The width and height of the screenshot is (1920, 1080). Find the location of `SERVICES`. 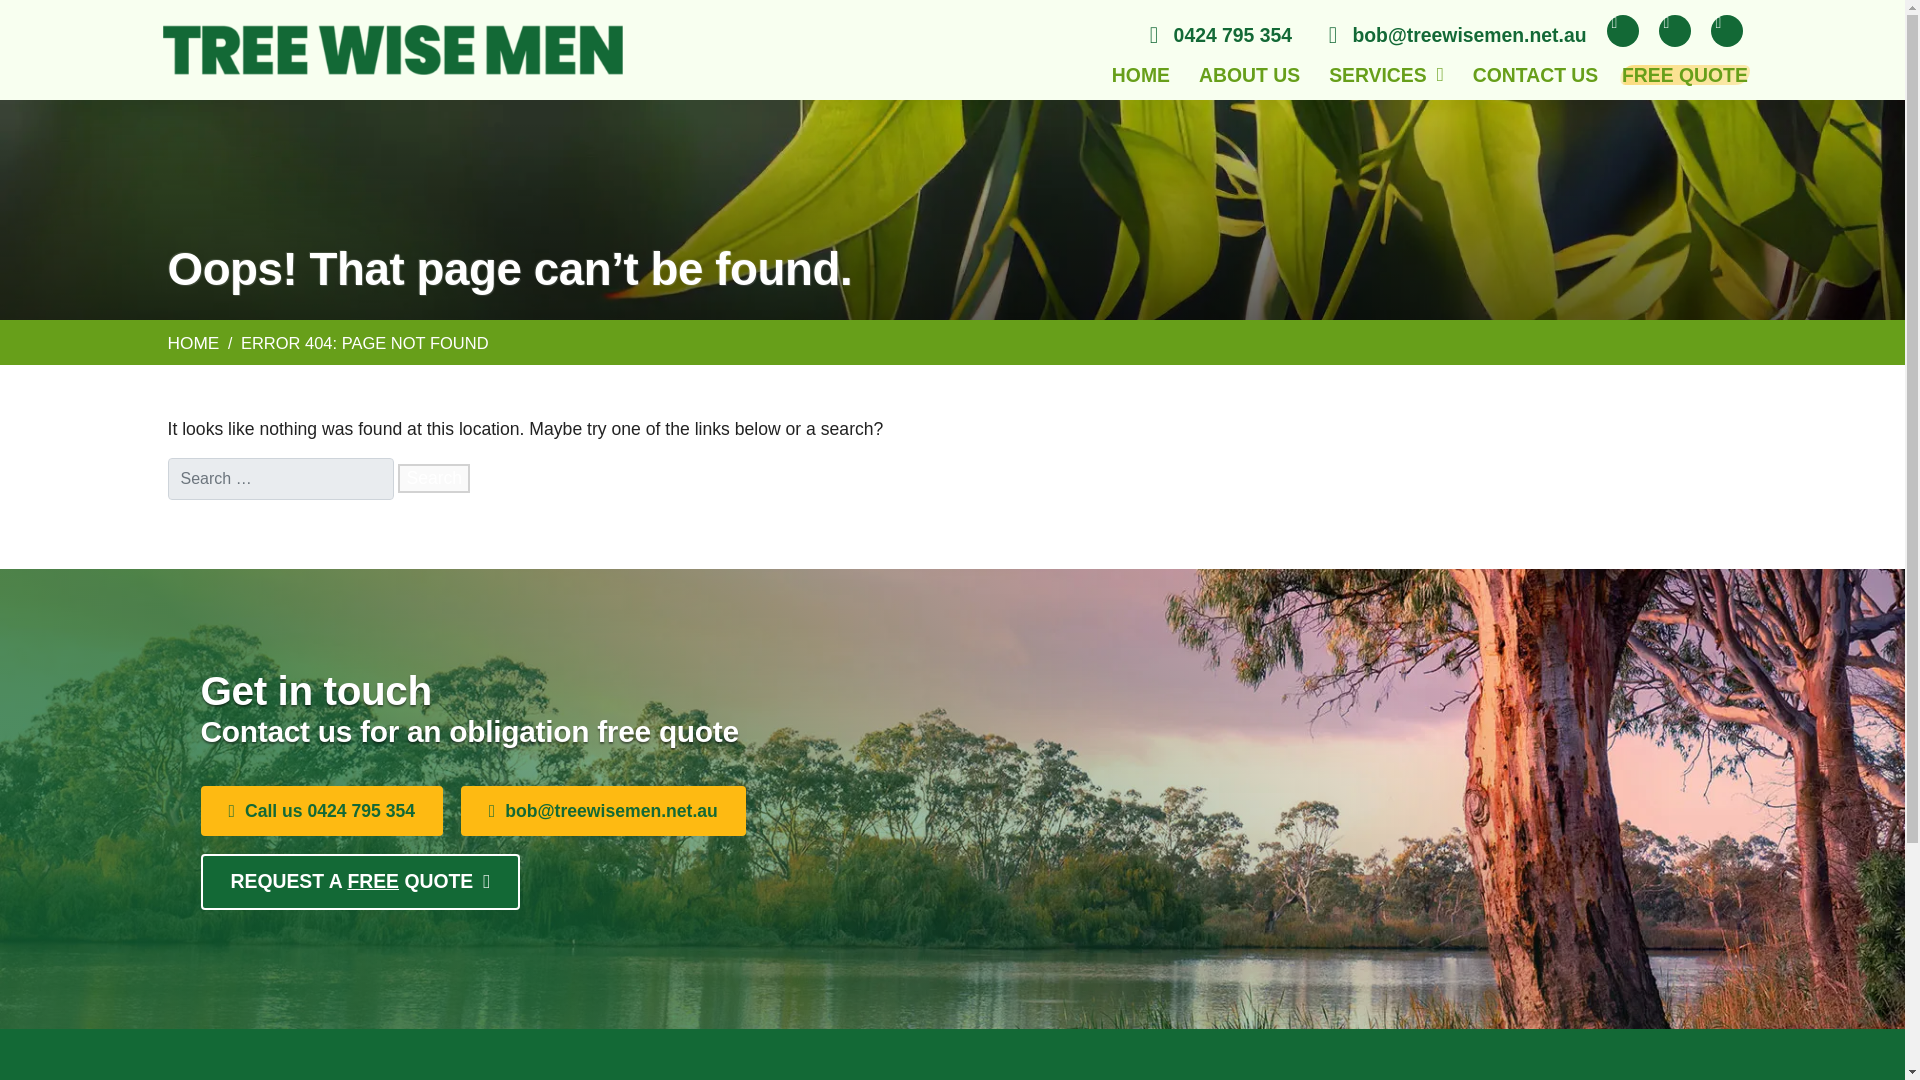

SERVICES is located at coordinates (1386, 74).